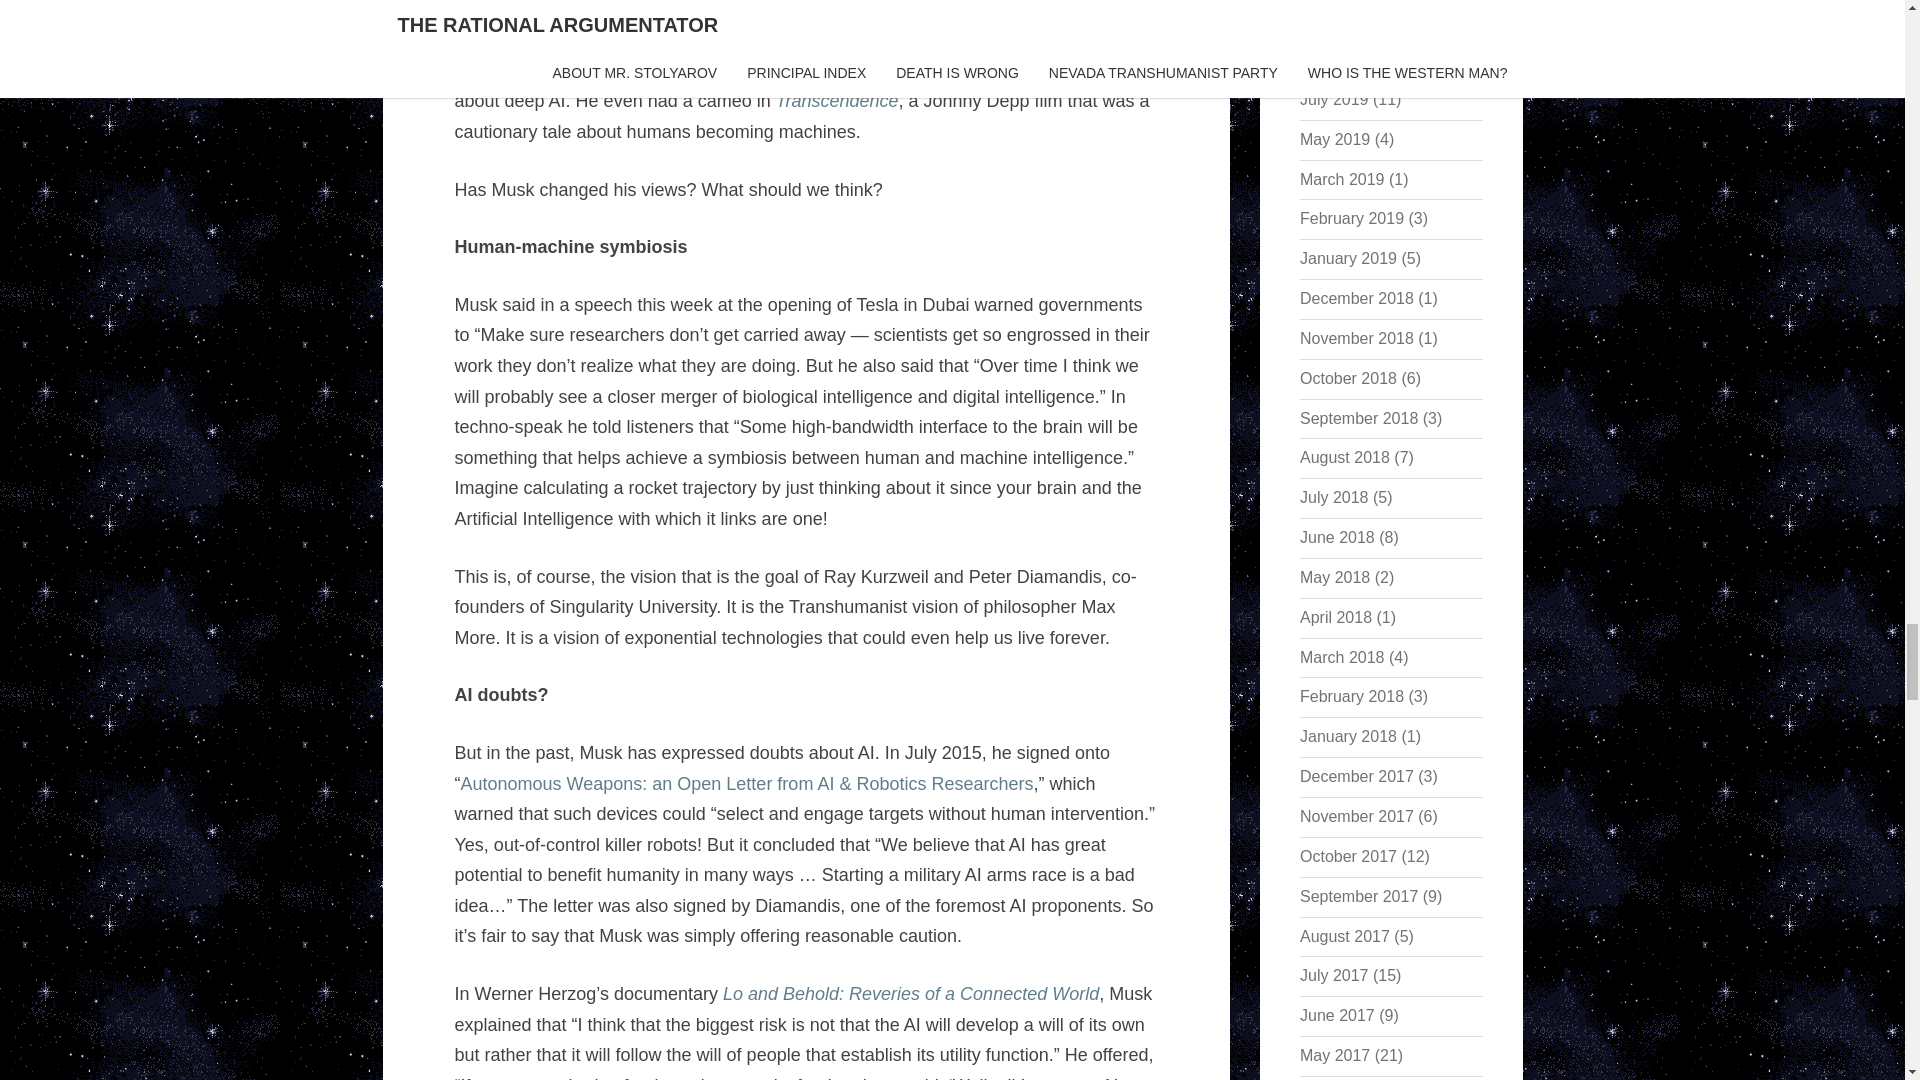 This screenshot has height=1080, width=1920. I want to click on Lo and Behold: Reveries of a Connected World, so click(910, 994).